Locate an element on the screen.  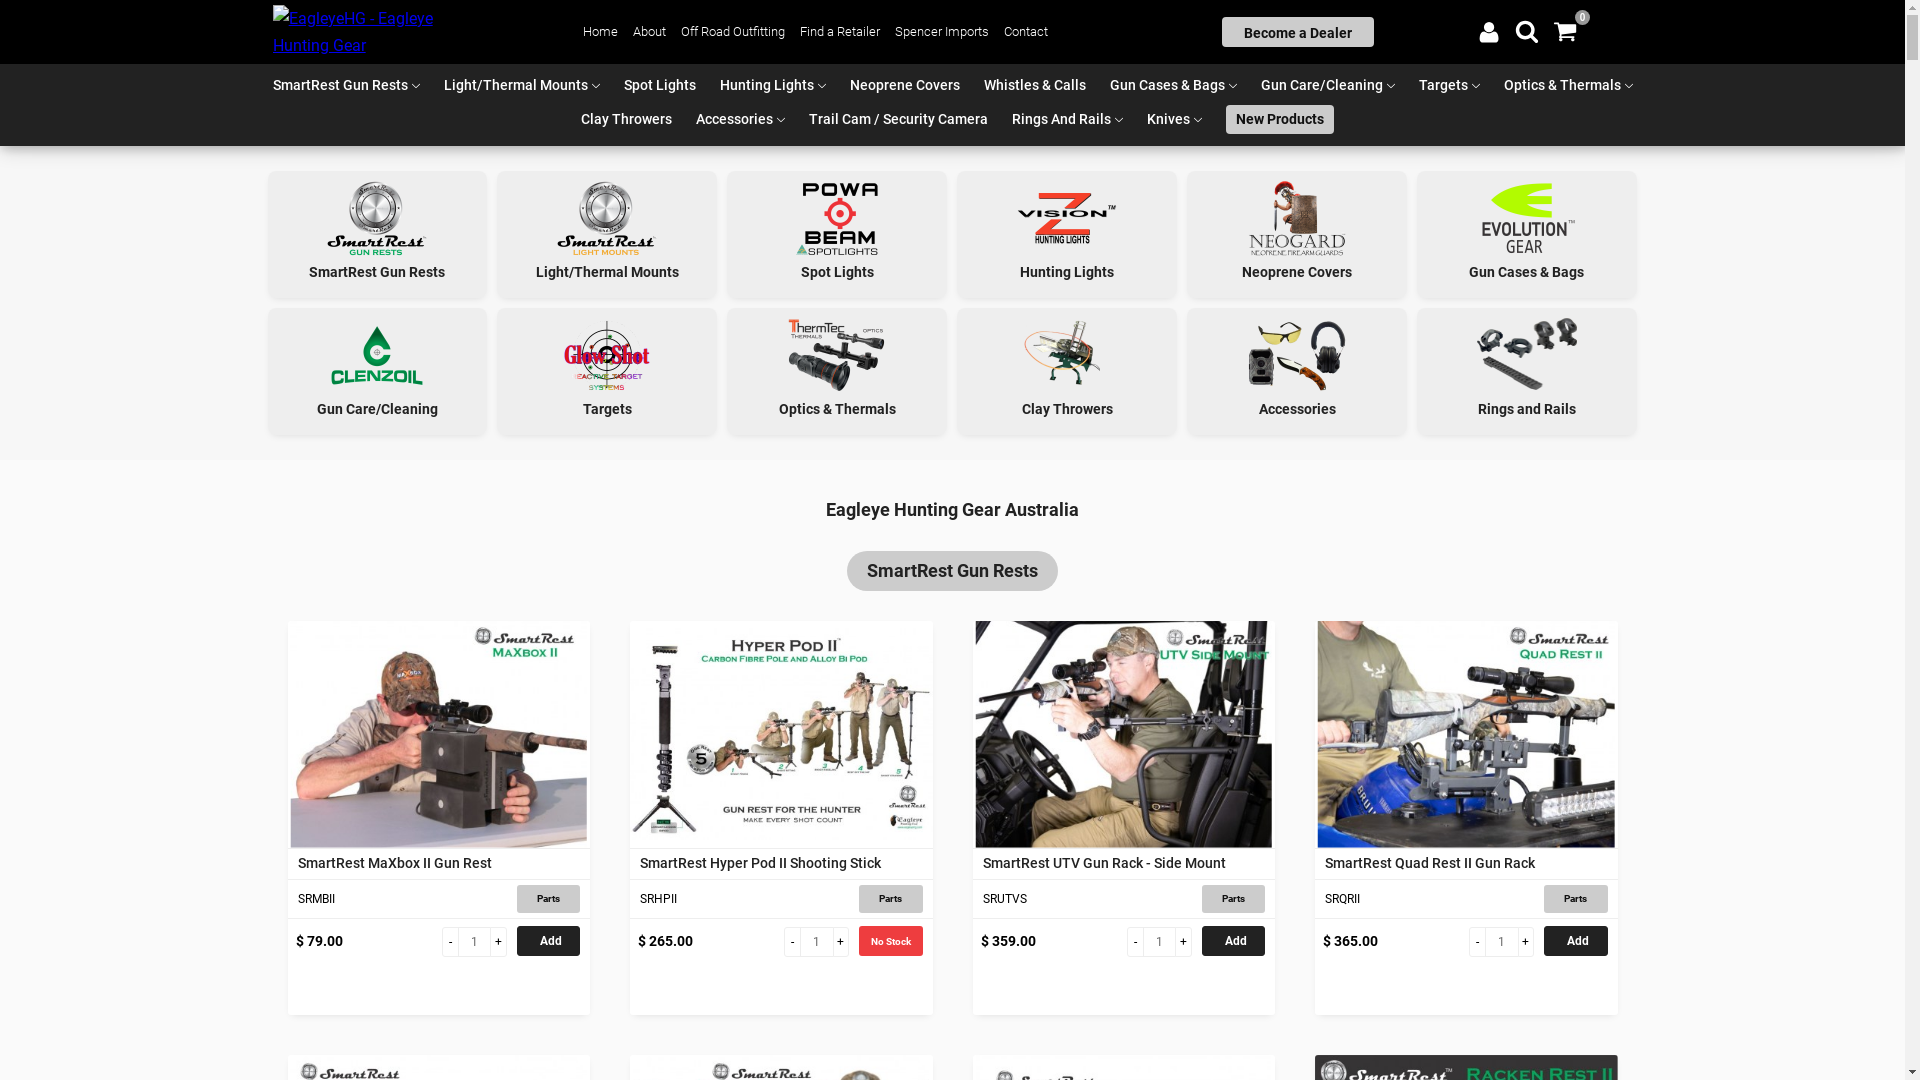
Accessories is located at coordinates (1297, 372).